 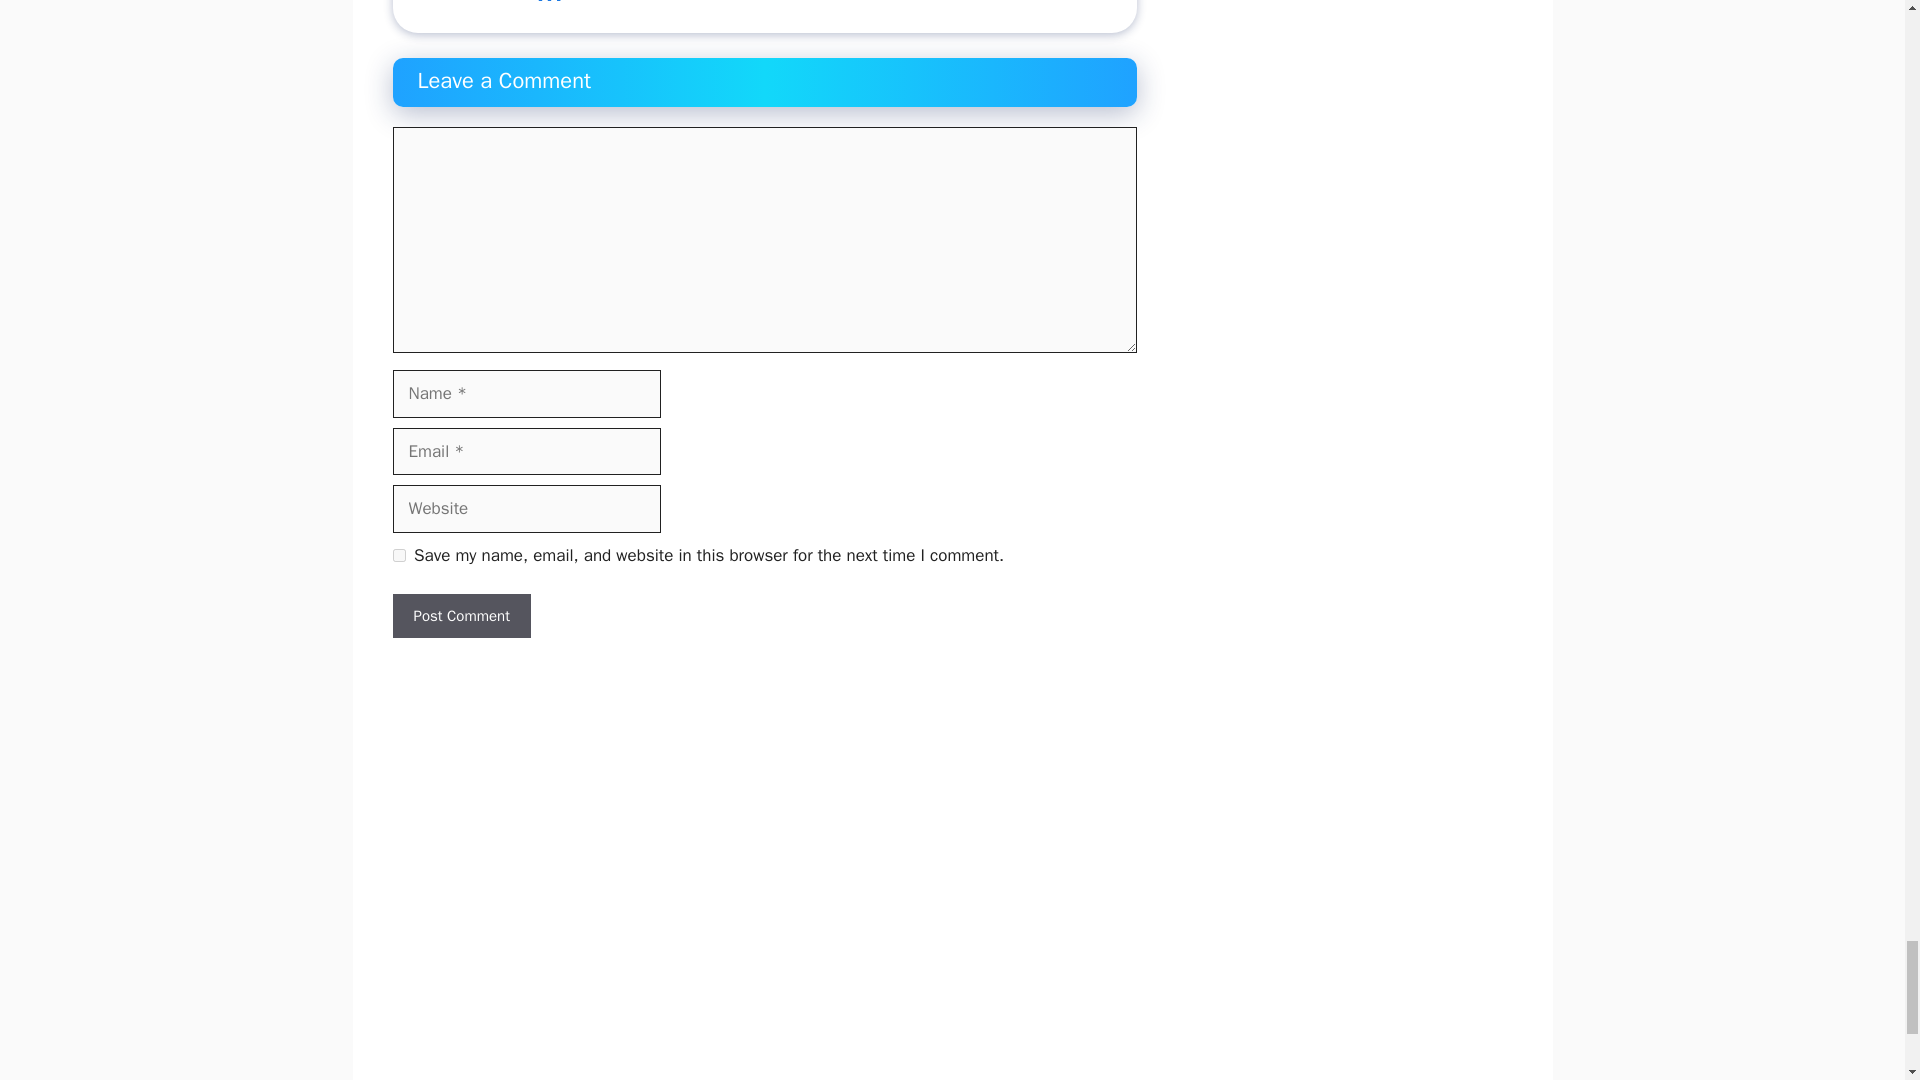 What do you see at coordinates (398, 554) in the screenshot?
I see `yes` at bounding box center [398, 554].